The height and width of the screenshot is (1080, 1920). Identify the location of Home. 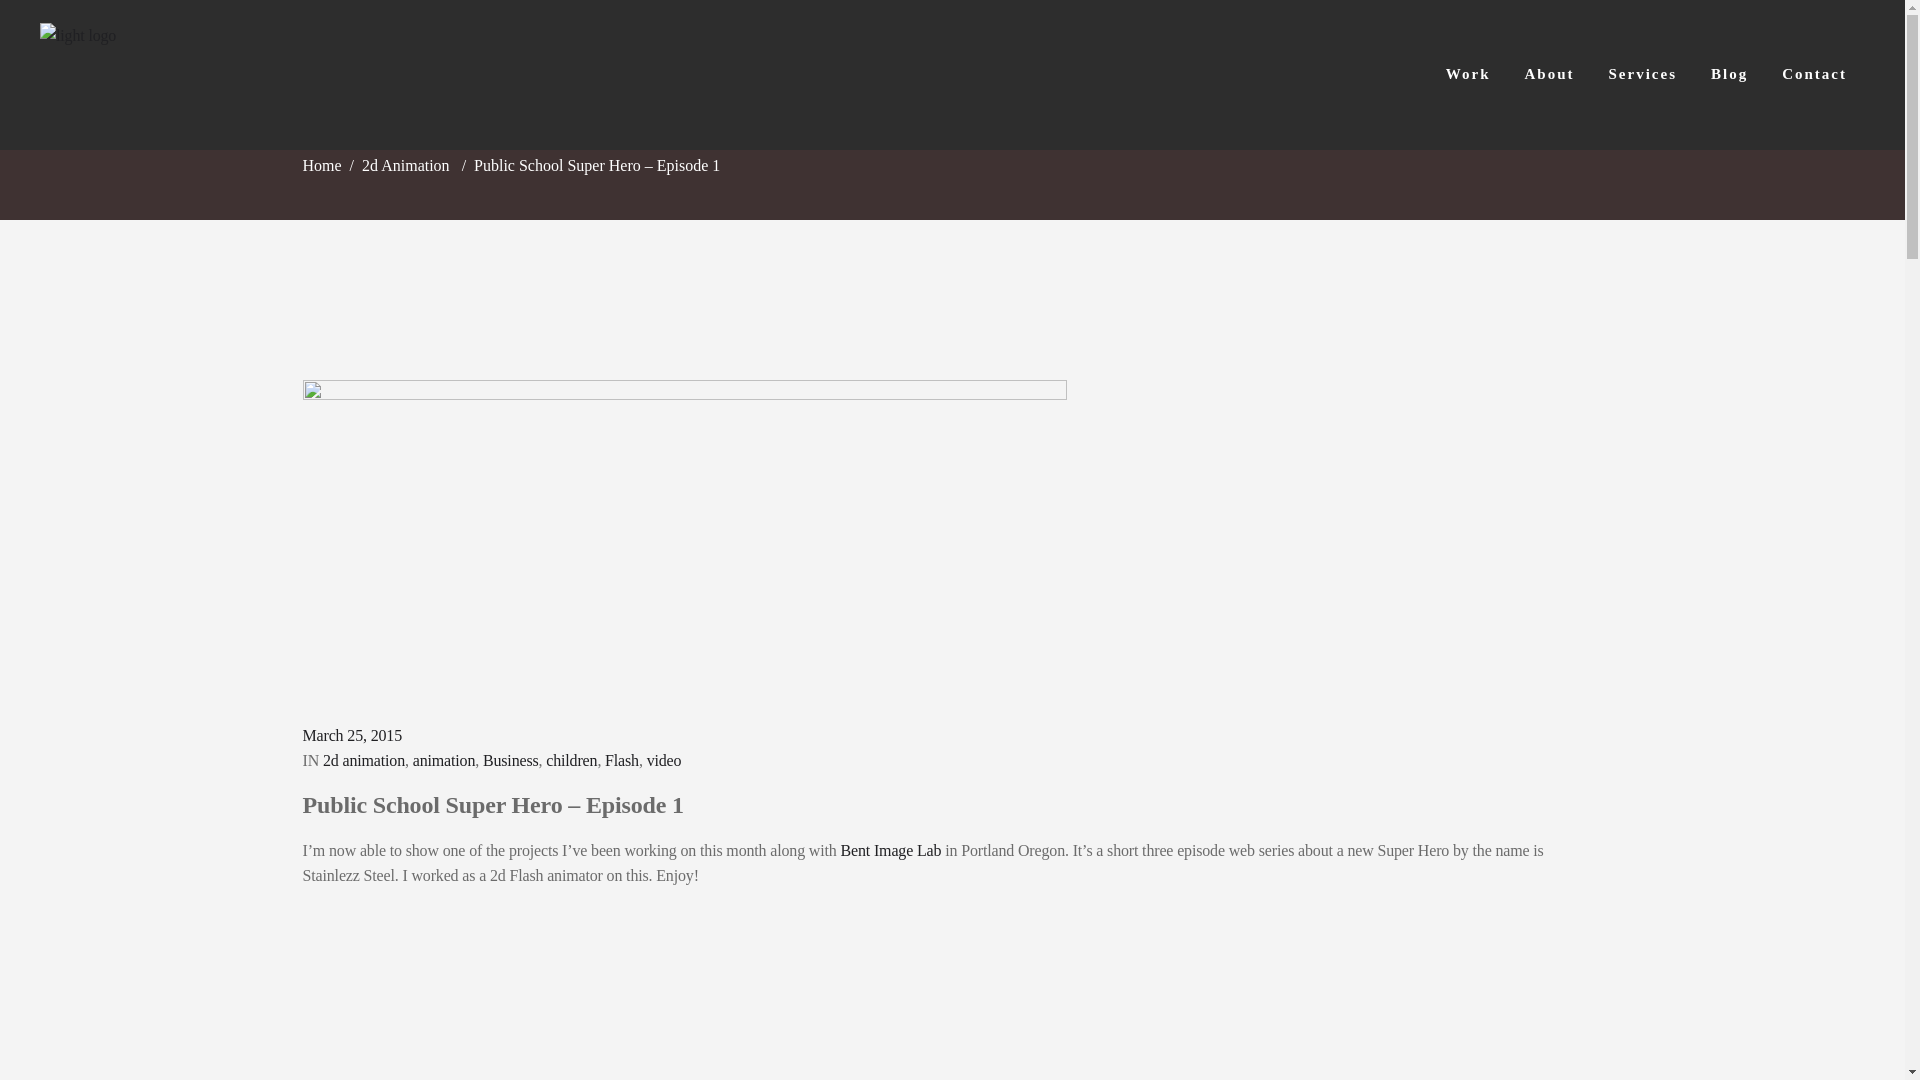
(321, 166).